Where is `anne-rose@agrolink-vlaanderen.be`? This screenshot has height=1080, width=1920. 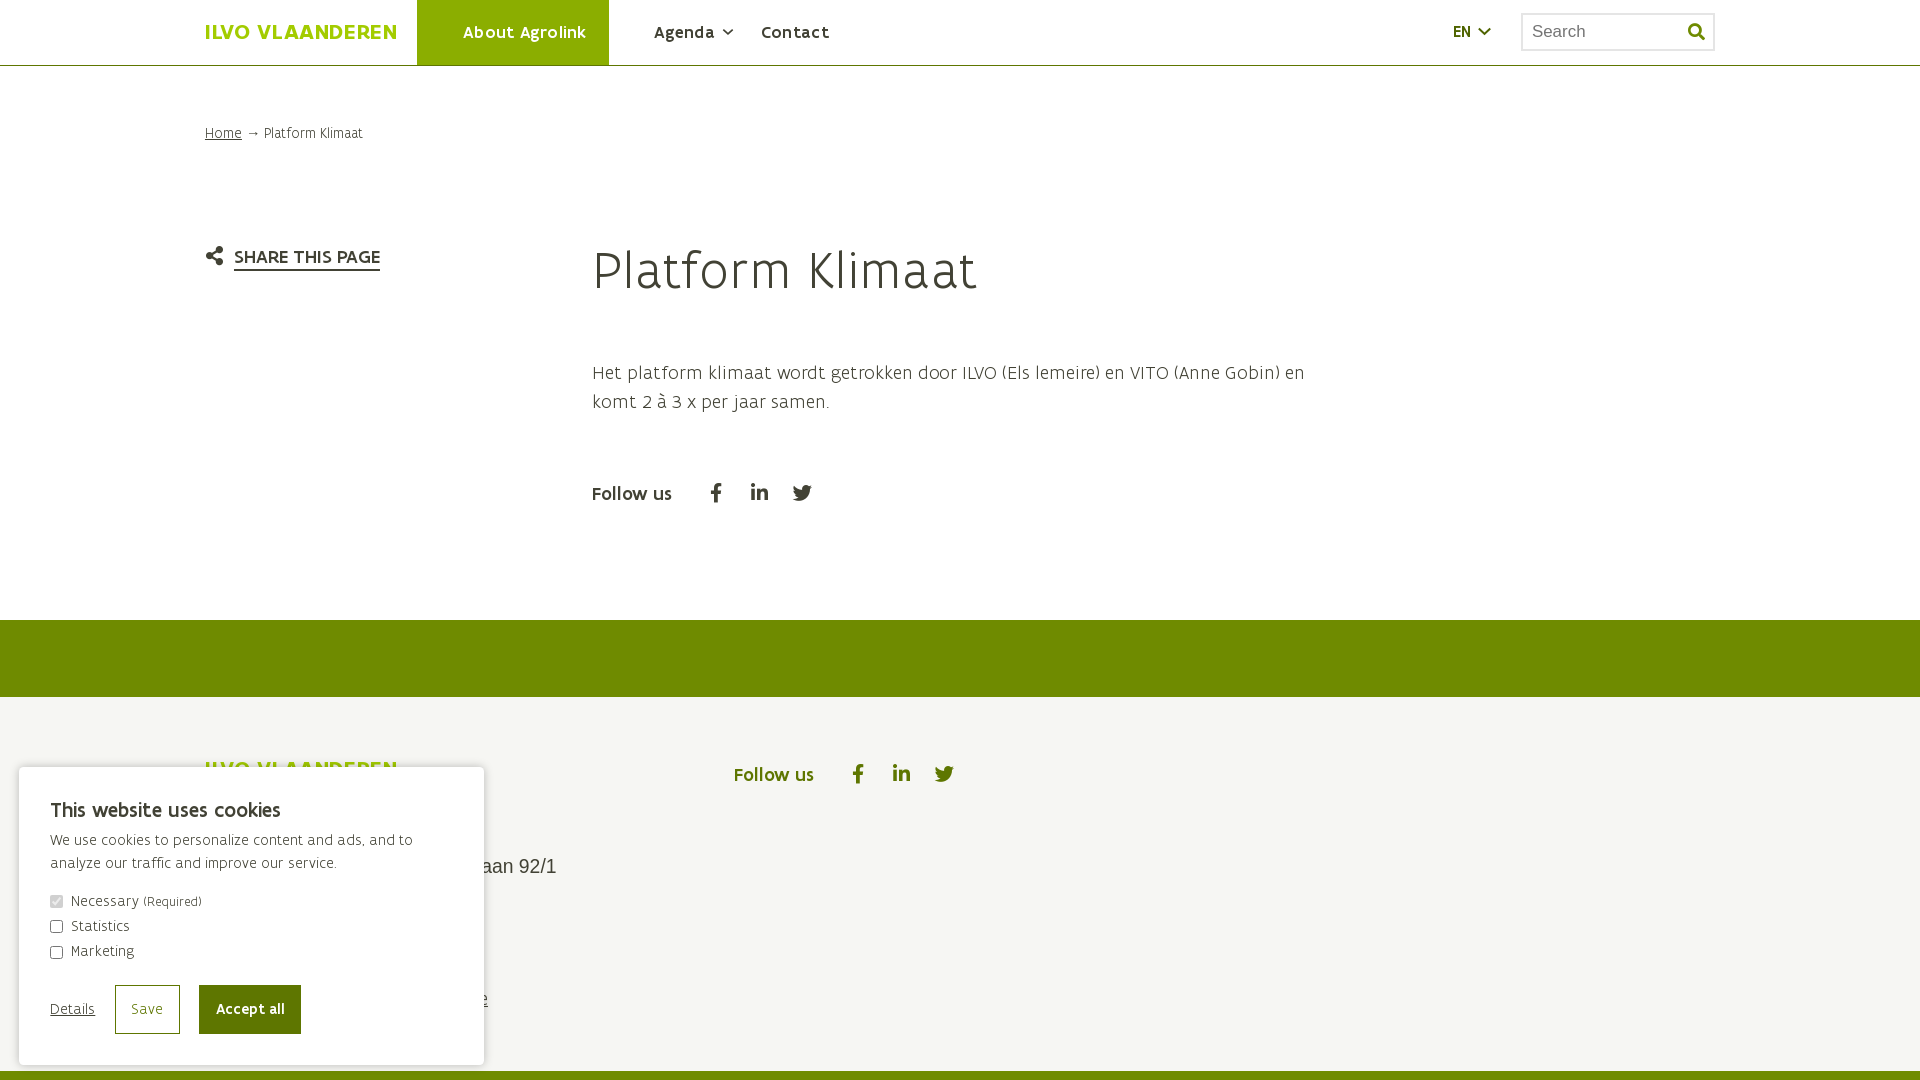
anne-rose@agrolink-vlaanderen.be is located at coordinates (346, 998).